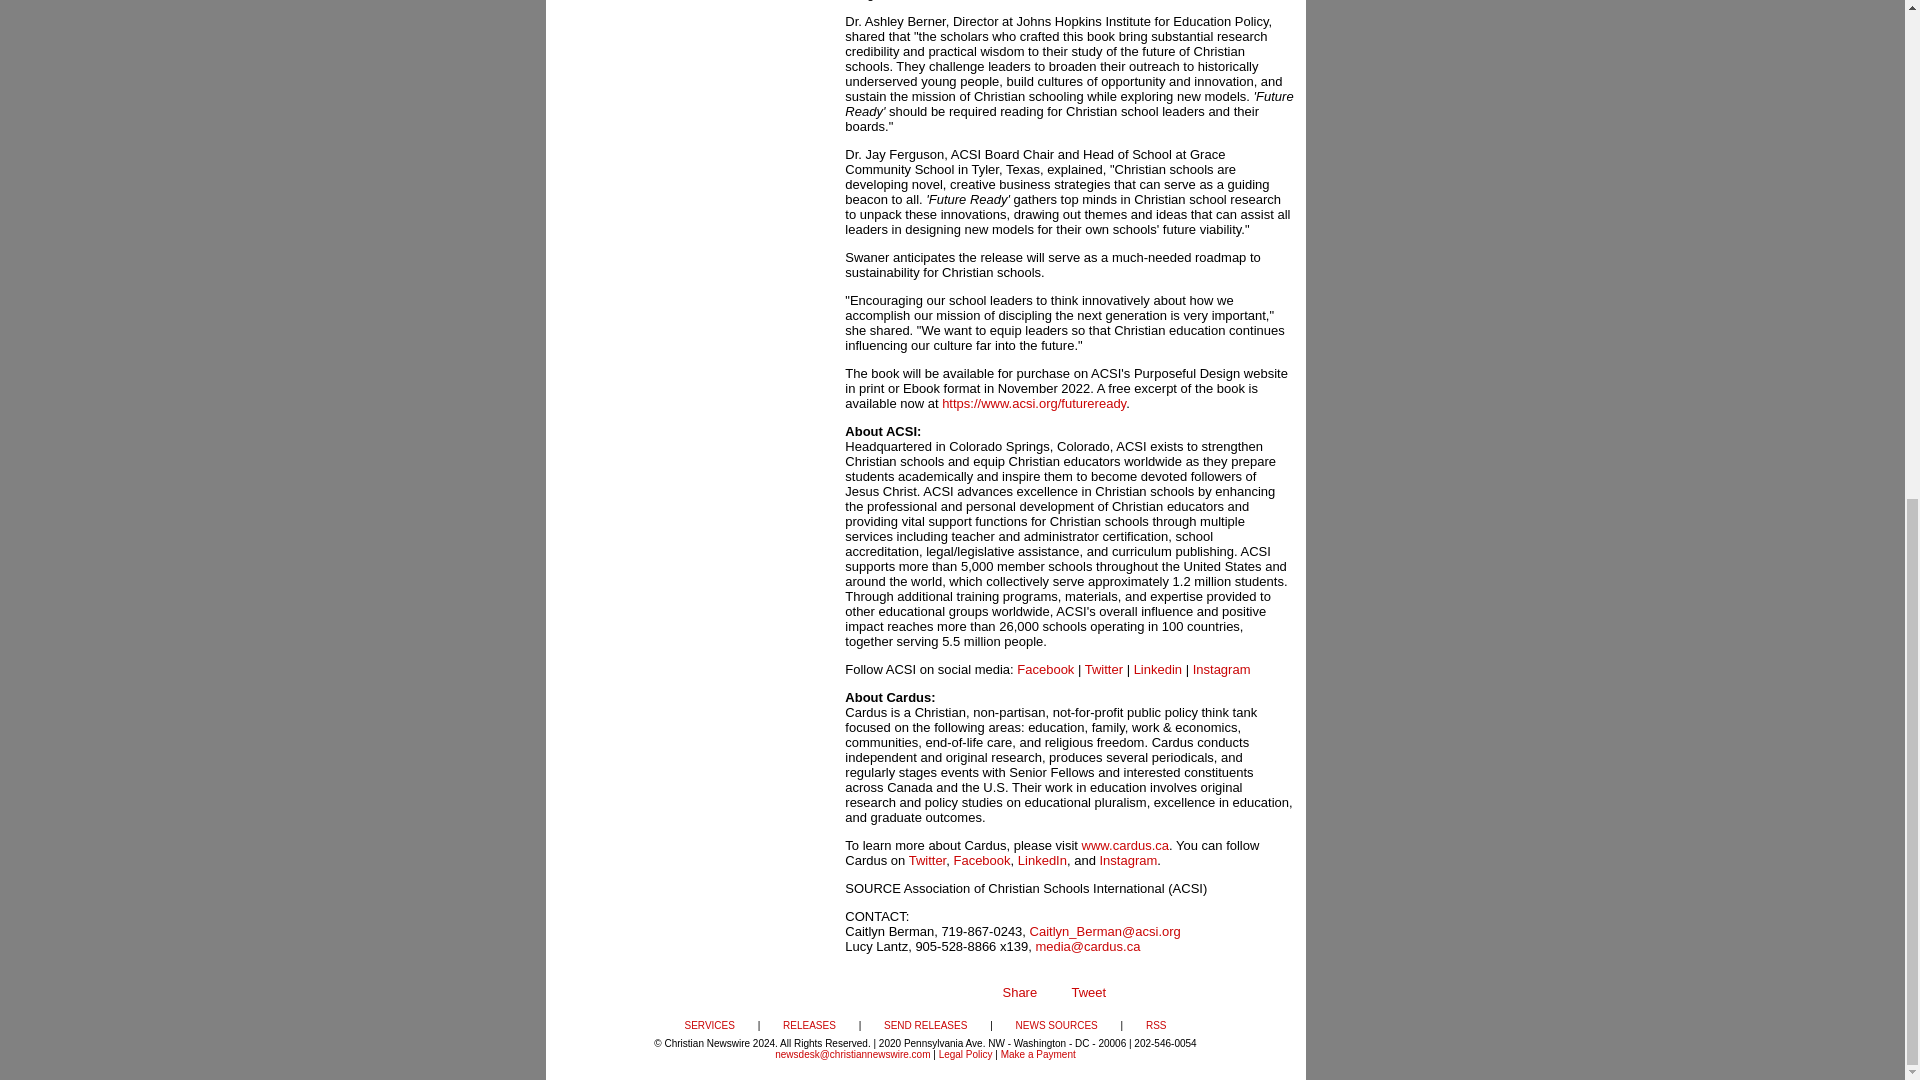  What do you see at coordinates (1156, 1025) in the screenshot?
I see `RSS` at bounding box center [1156, 1025].